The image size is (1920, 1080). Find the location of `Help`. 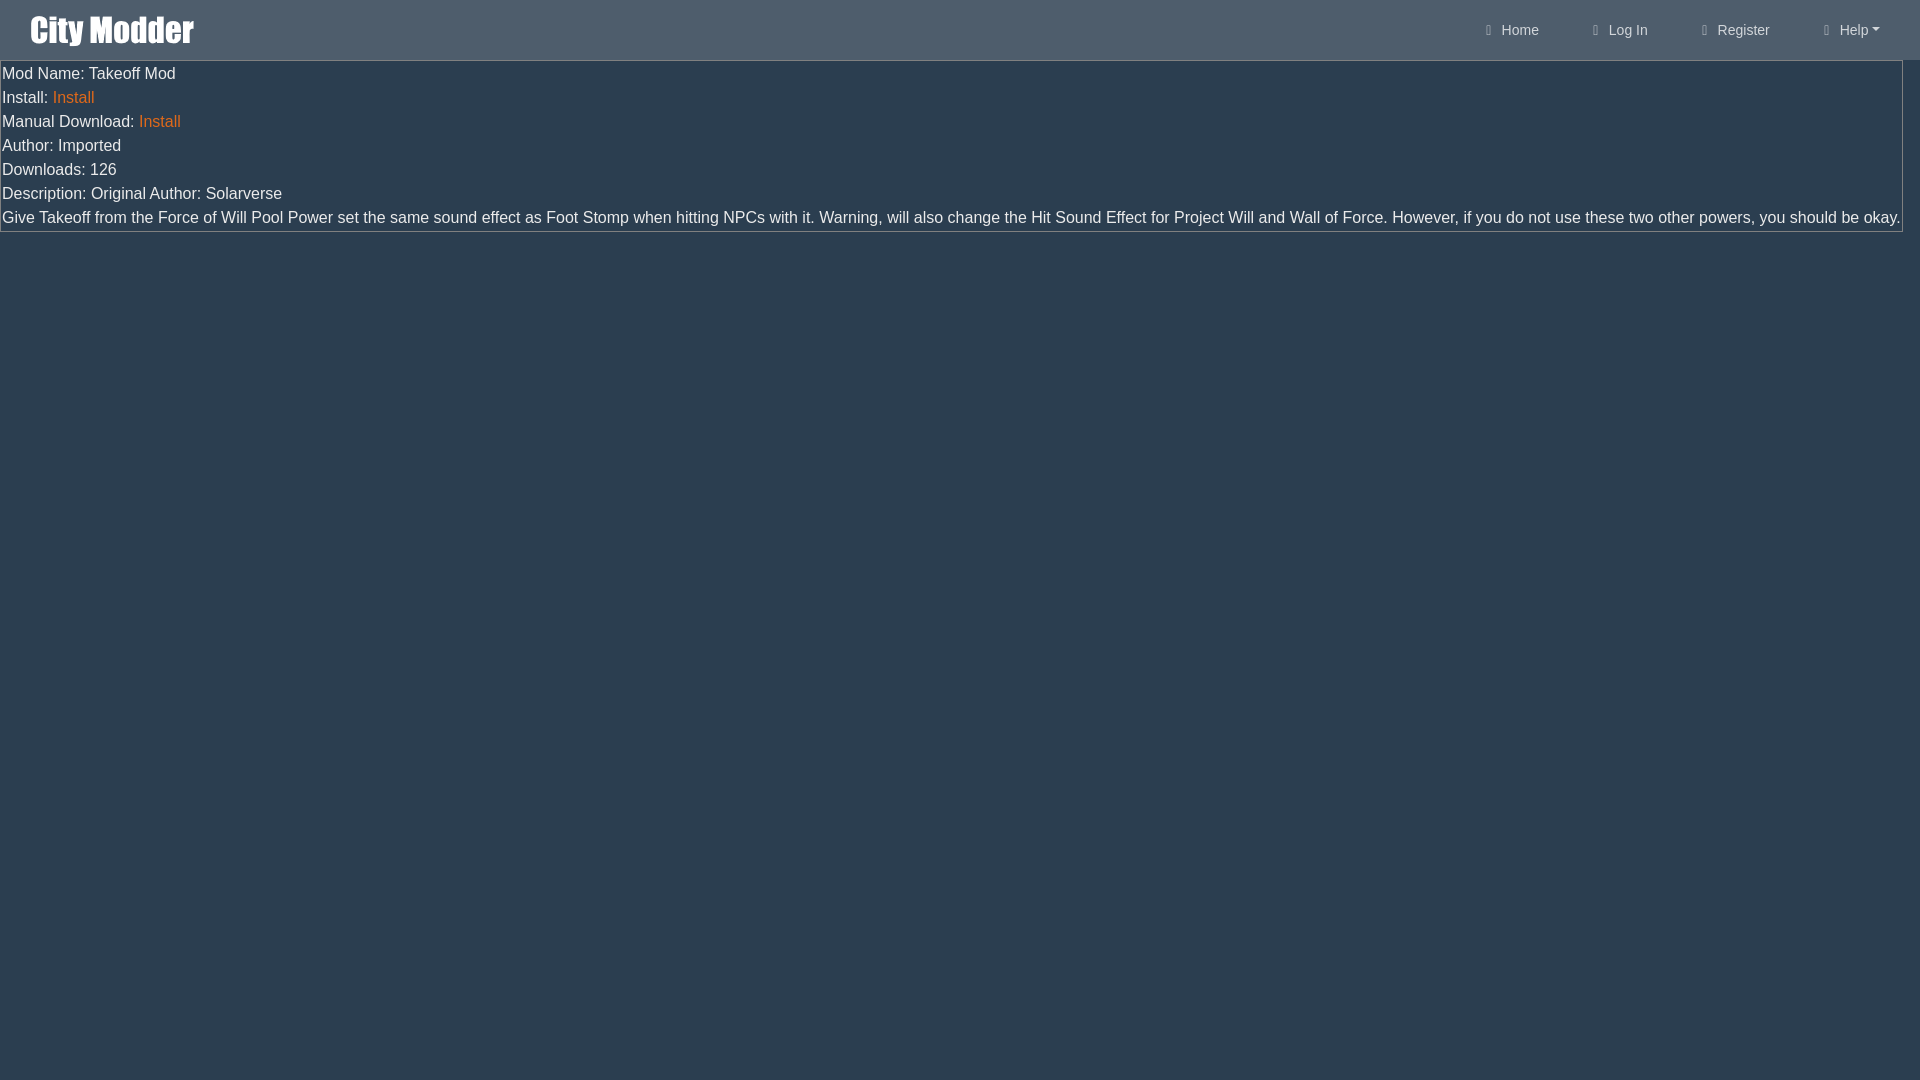

Help is located at coordinates (1849, 30).